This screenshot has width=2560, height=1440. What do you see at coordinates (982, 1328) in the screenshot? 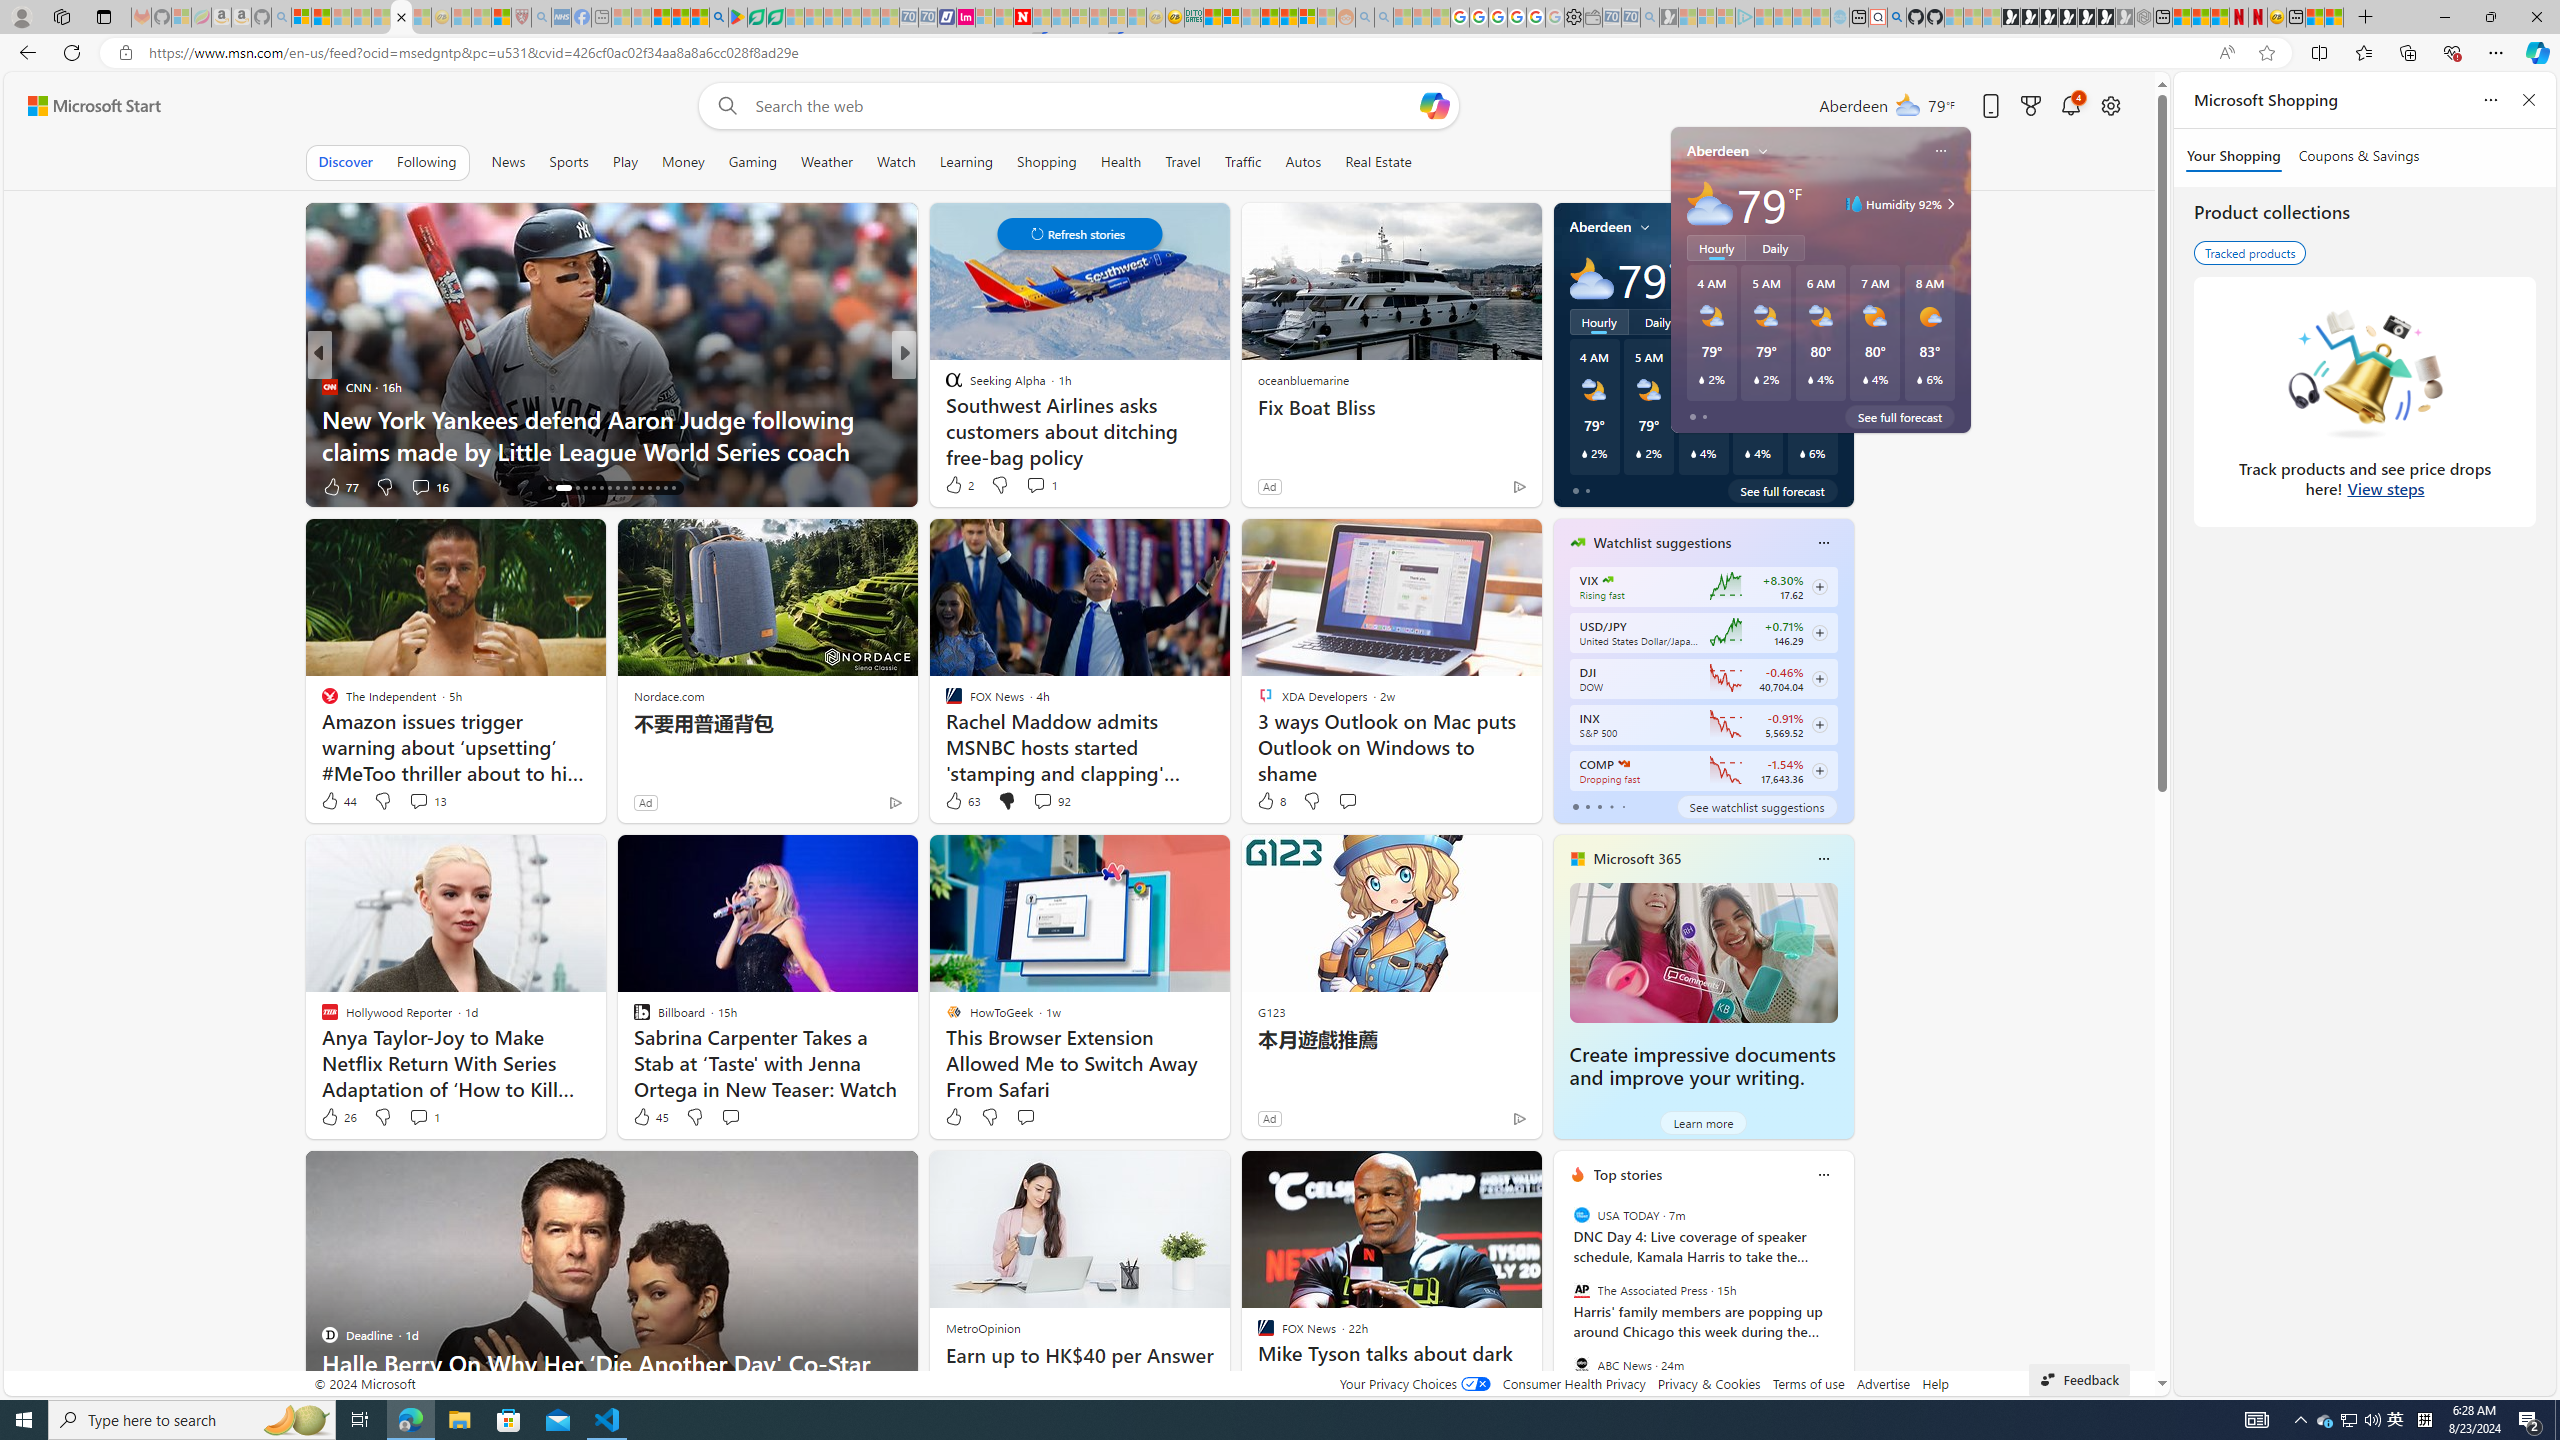
I see `MetroOpinion` at bounding box center [982, 1328].